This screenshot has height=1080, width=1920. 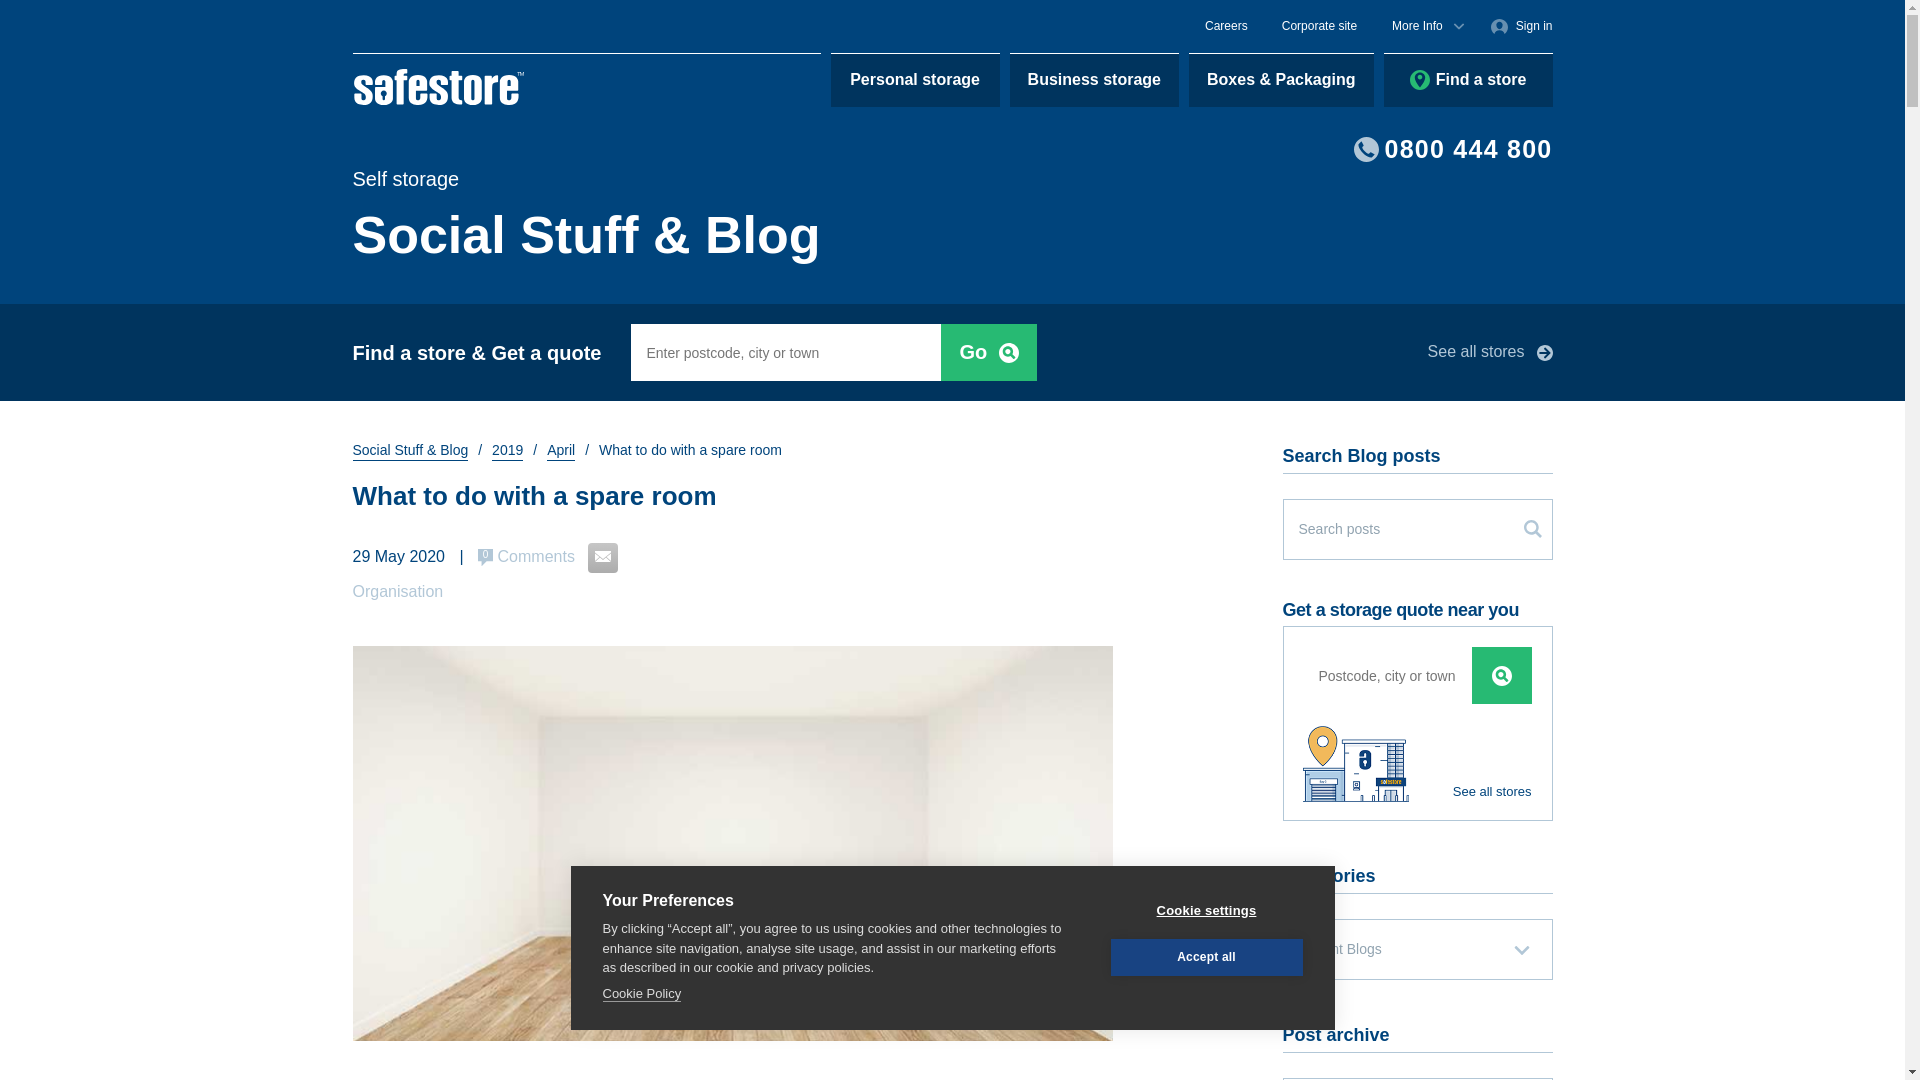 I want to click on See all stores, so click(x=1490, y=352).